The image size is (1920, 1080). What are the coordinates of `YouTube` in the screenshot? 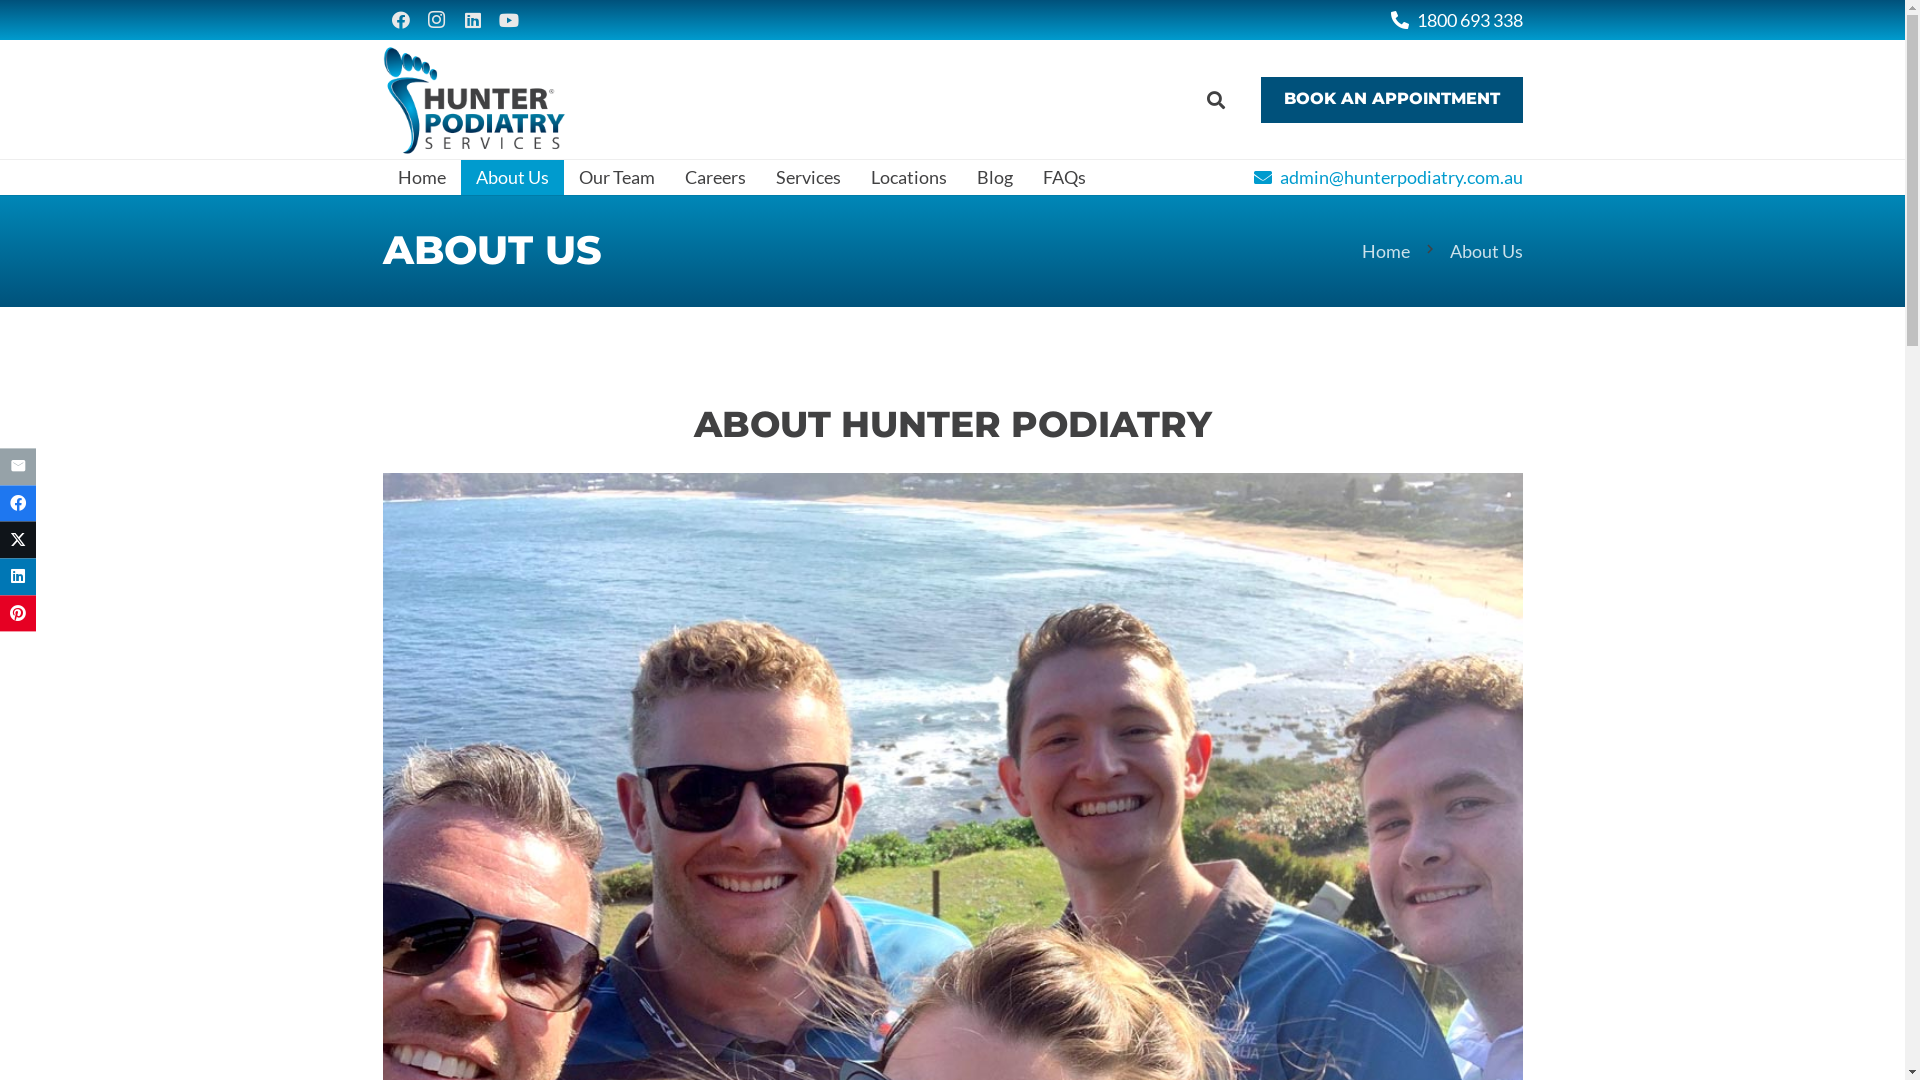 It's located at (508, 20).